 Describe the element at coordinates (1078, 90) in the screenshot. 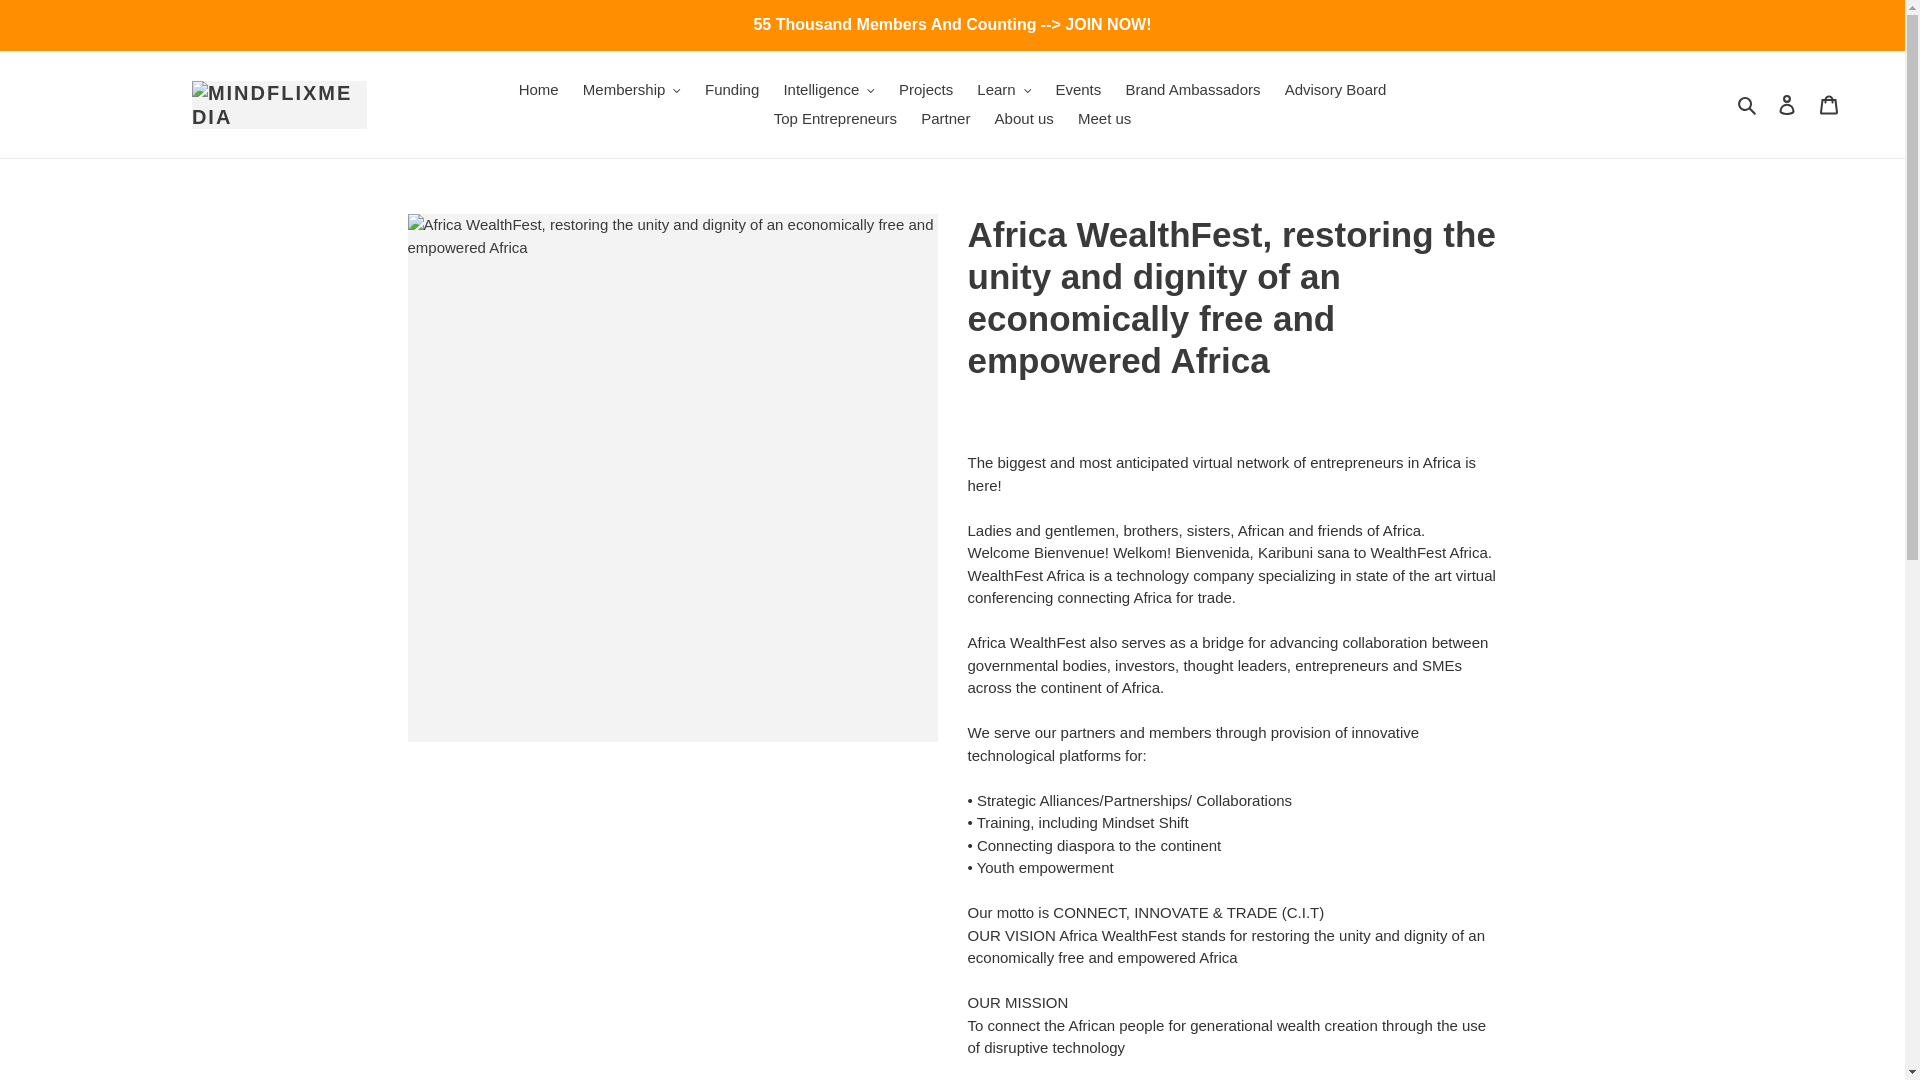

I see `Events` at that location.